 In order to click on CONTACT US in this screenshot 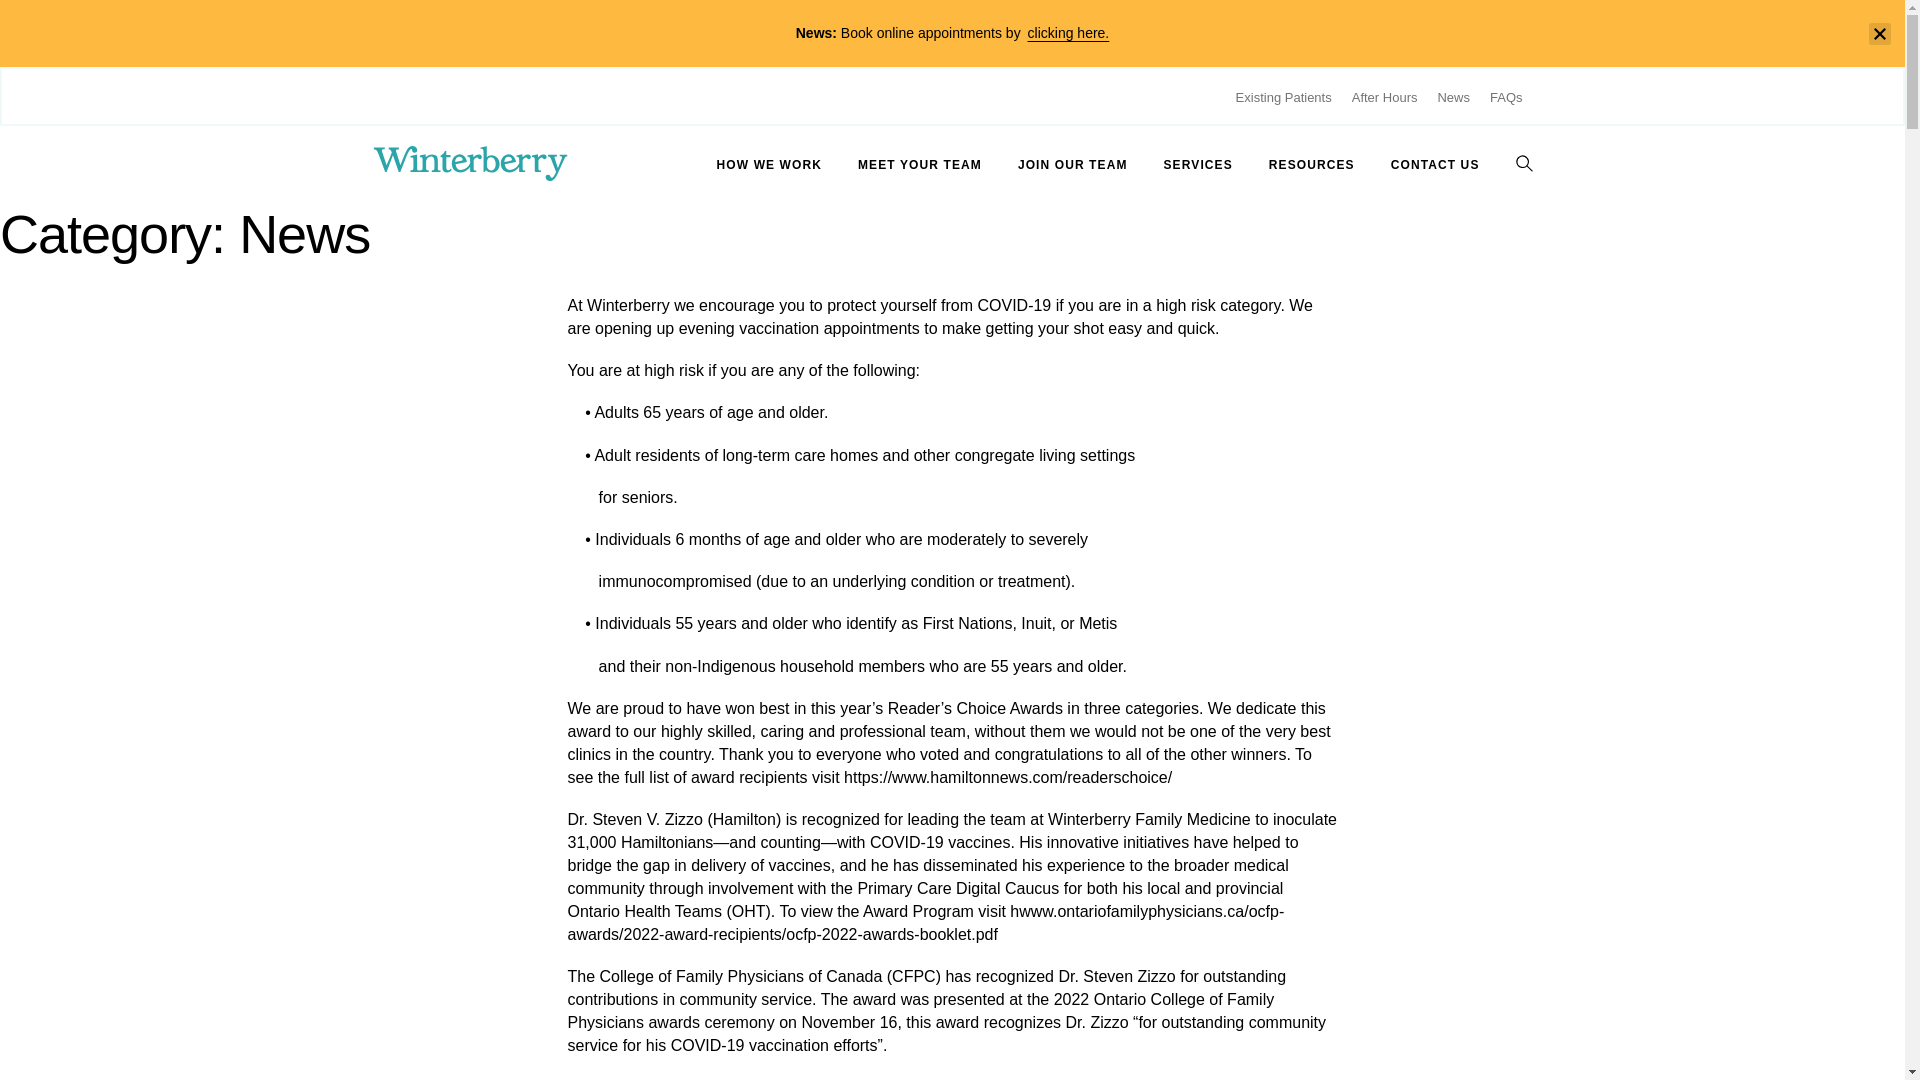, I will do `click(1435, 164)`.